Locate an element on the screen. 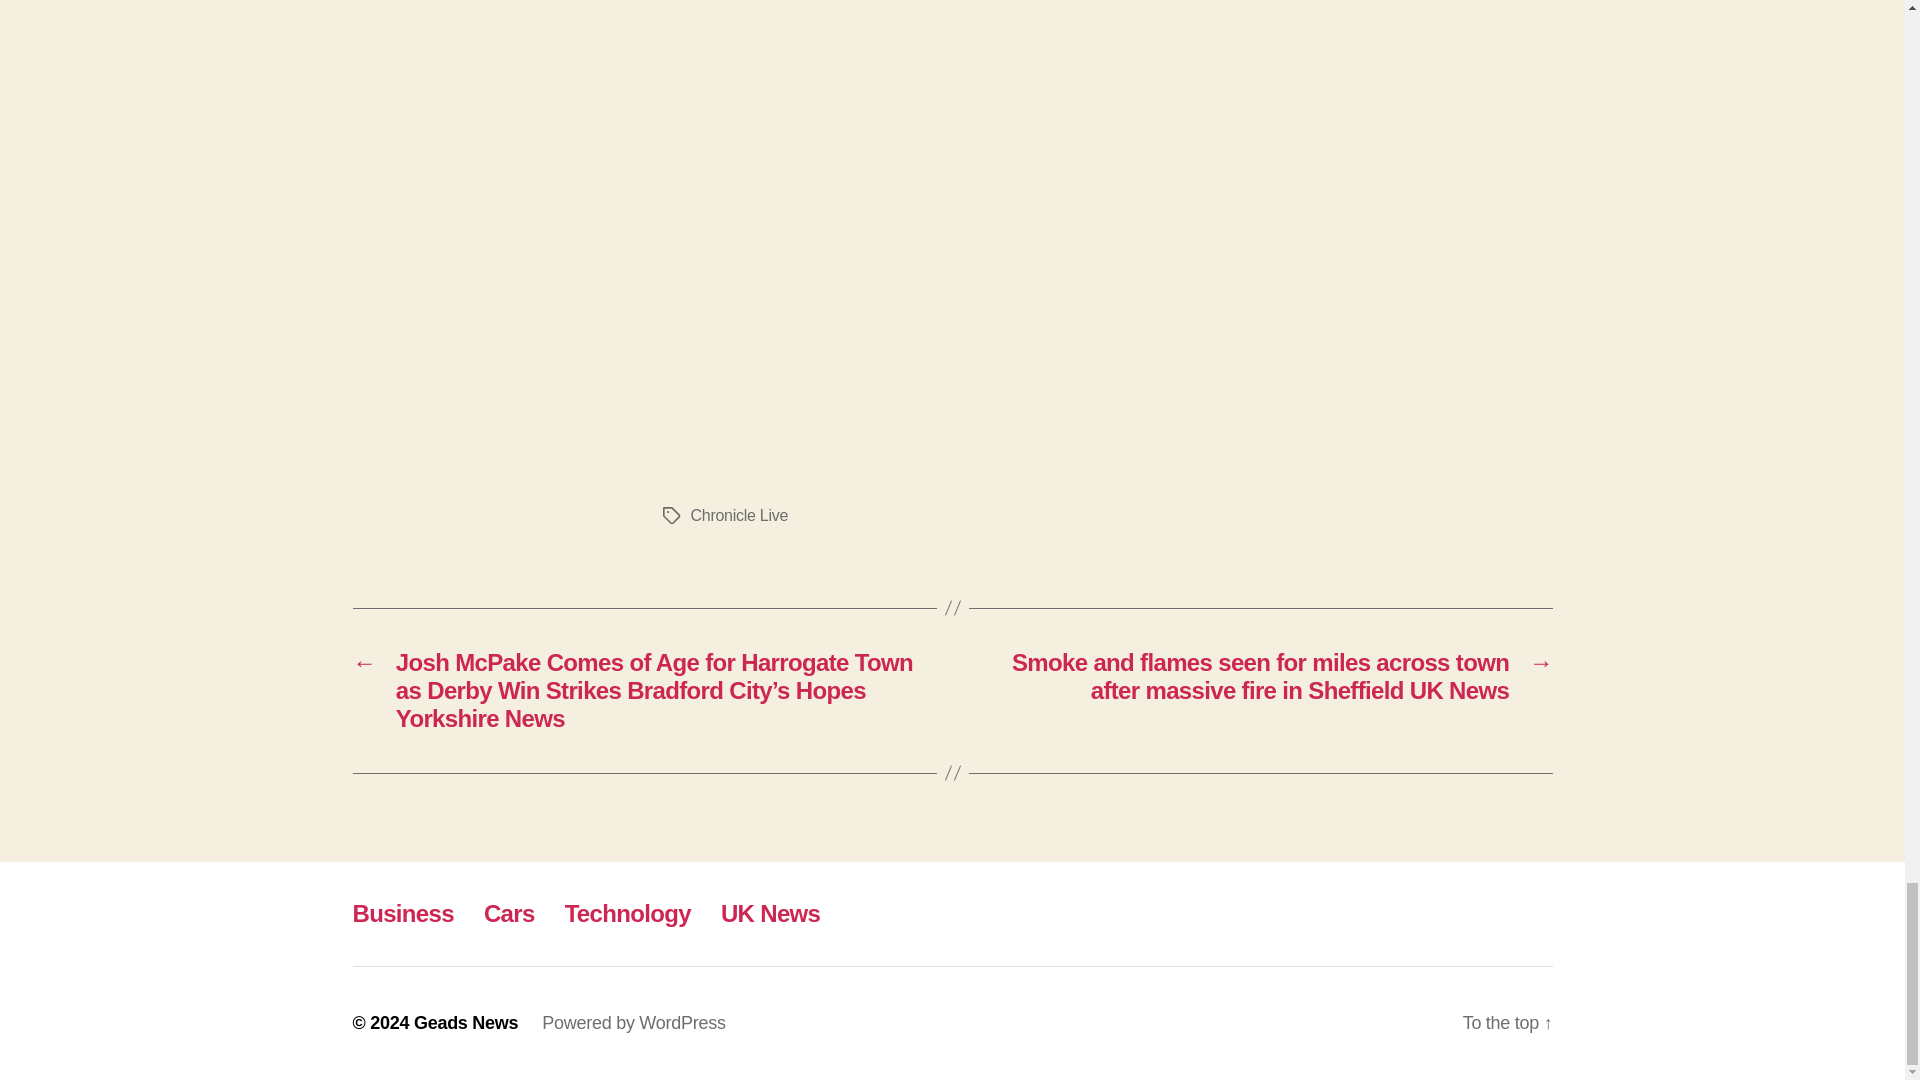 The height and width of the screenshot is (1080, 1920). Powered by WordPress is located at coordinates (633, 1022).